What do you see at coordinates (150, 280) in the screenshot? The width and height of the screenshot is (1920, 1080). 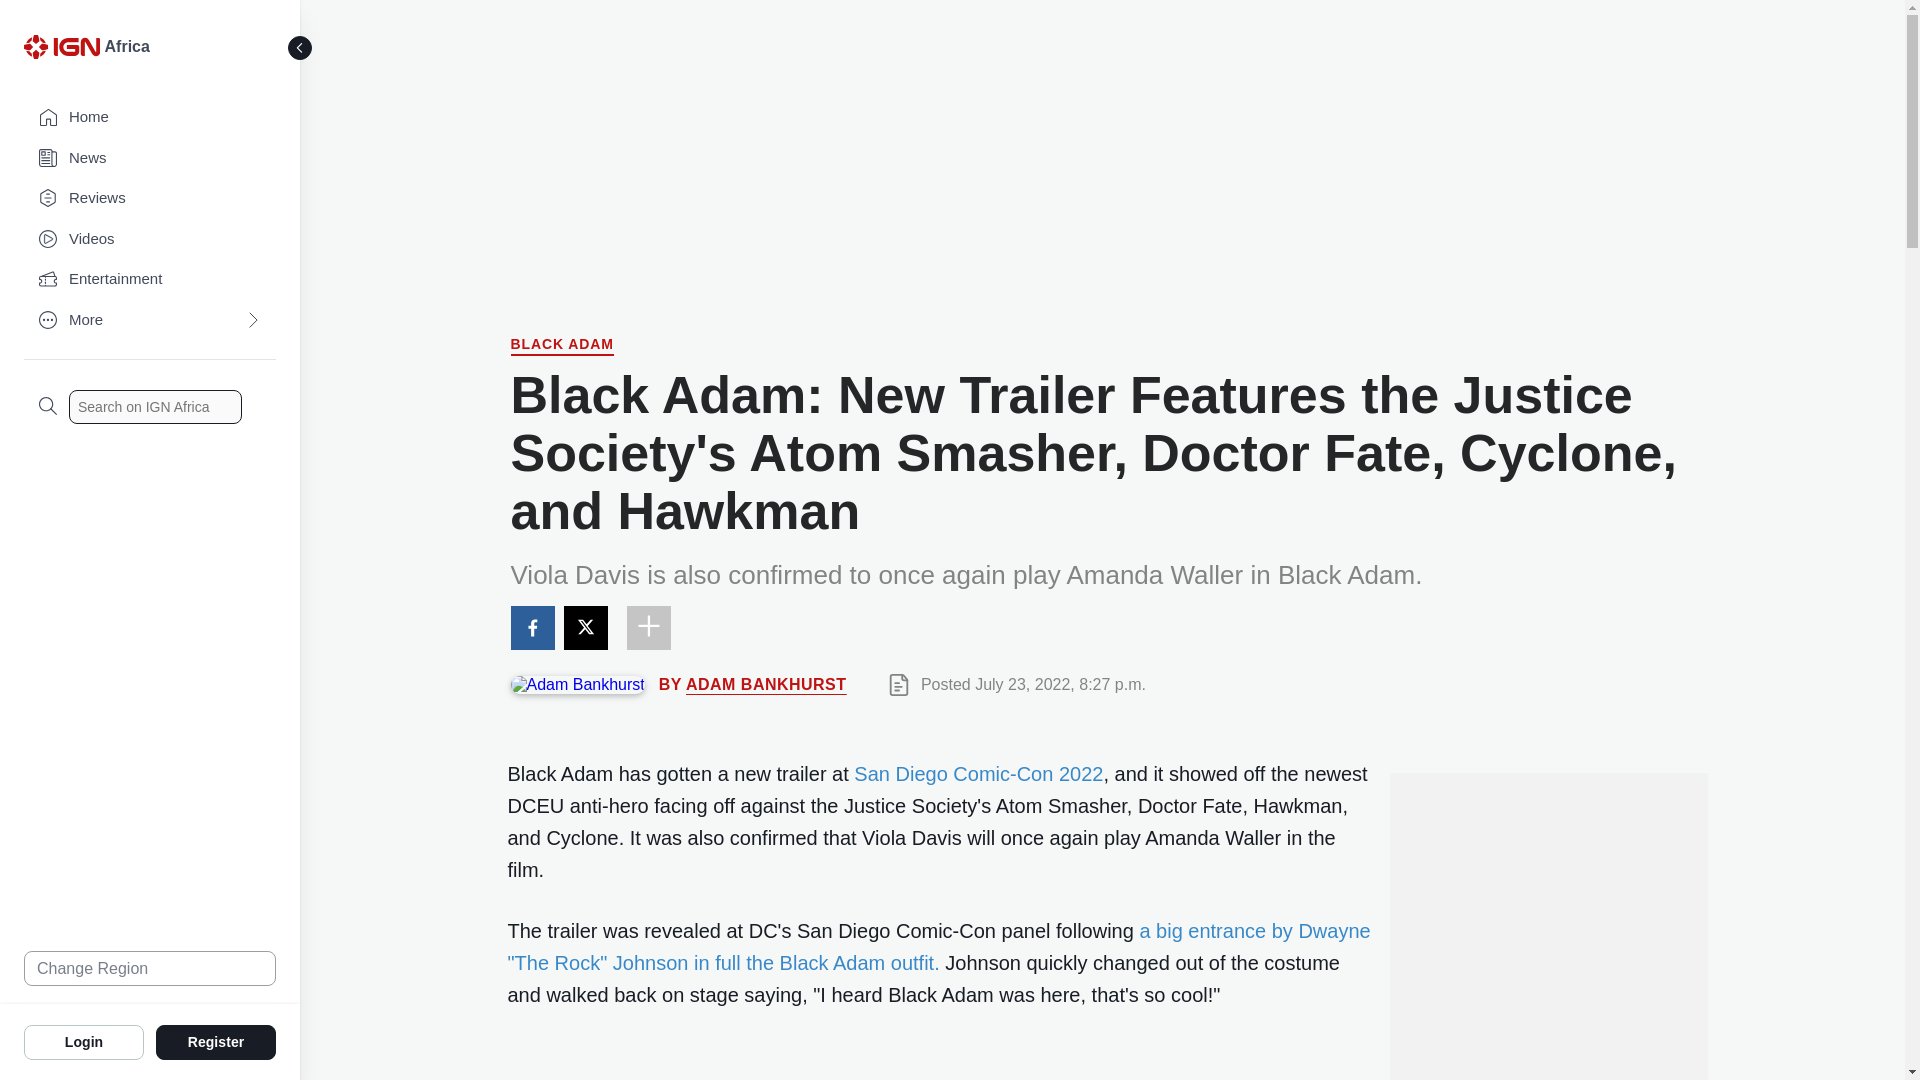 I see `Entertainment` at bounding box center [150, 280].